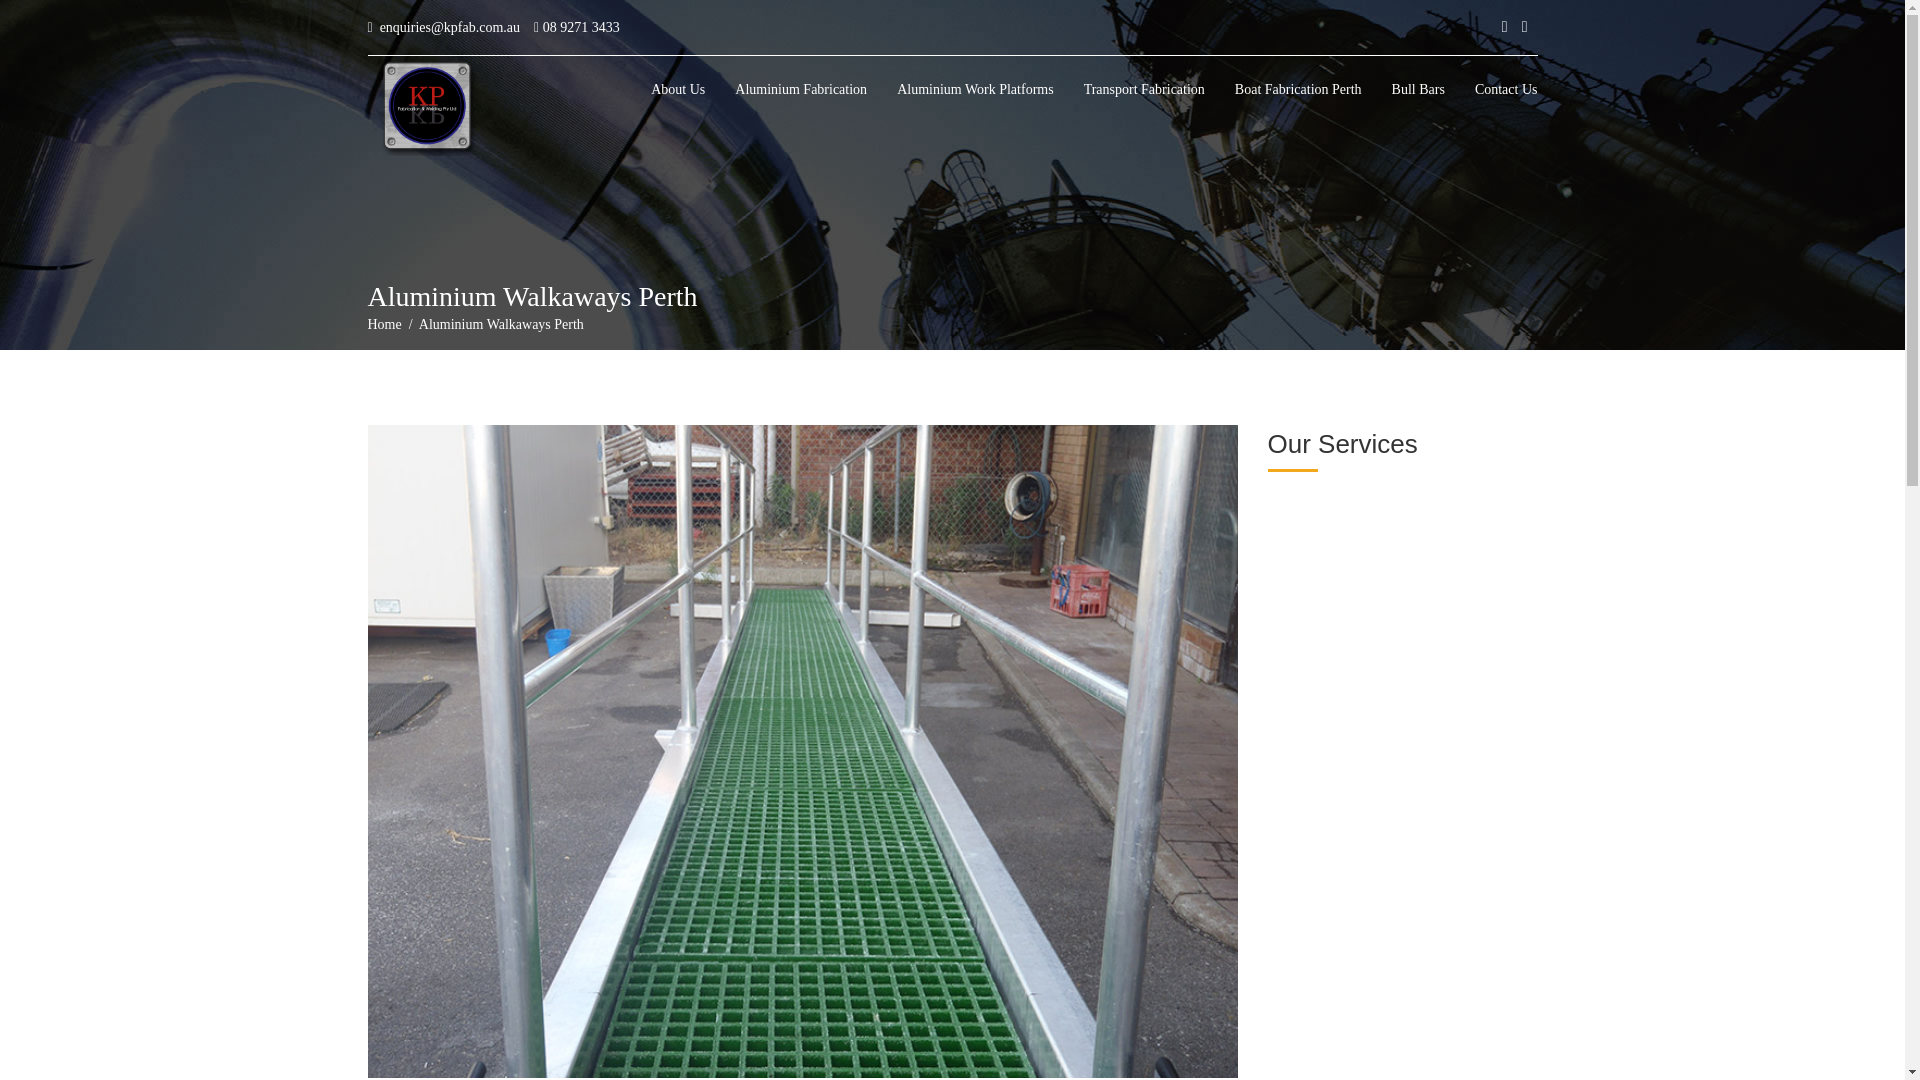 Image resolution: width=1920 pixels, height=1080 pixels. I want to click on Boat Fabrication Perth, so click(1298, 91).